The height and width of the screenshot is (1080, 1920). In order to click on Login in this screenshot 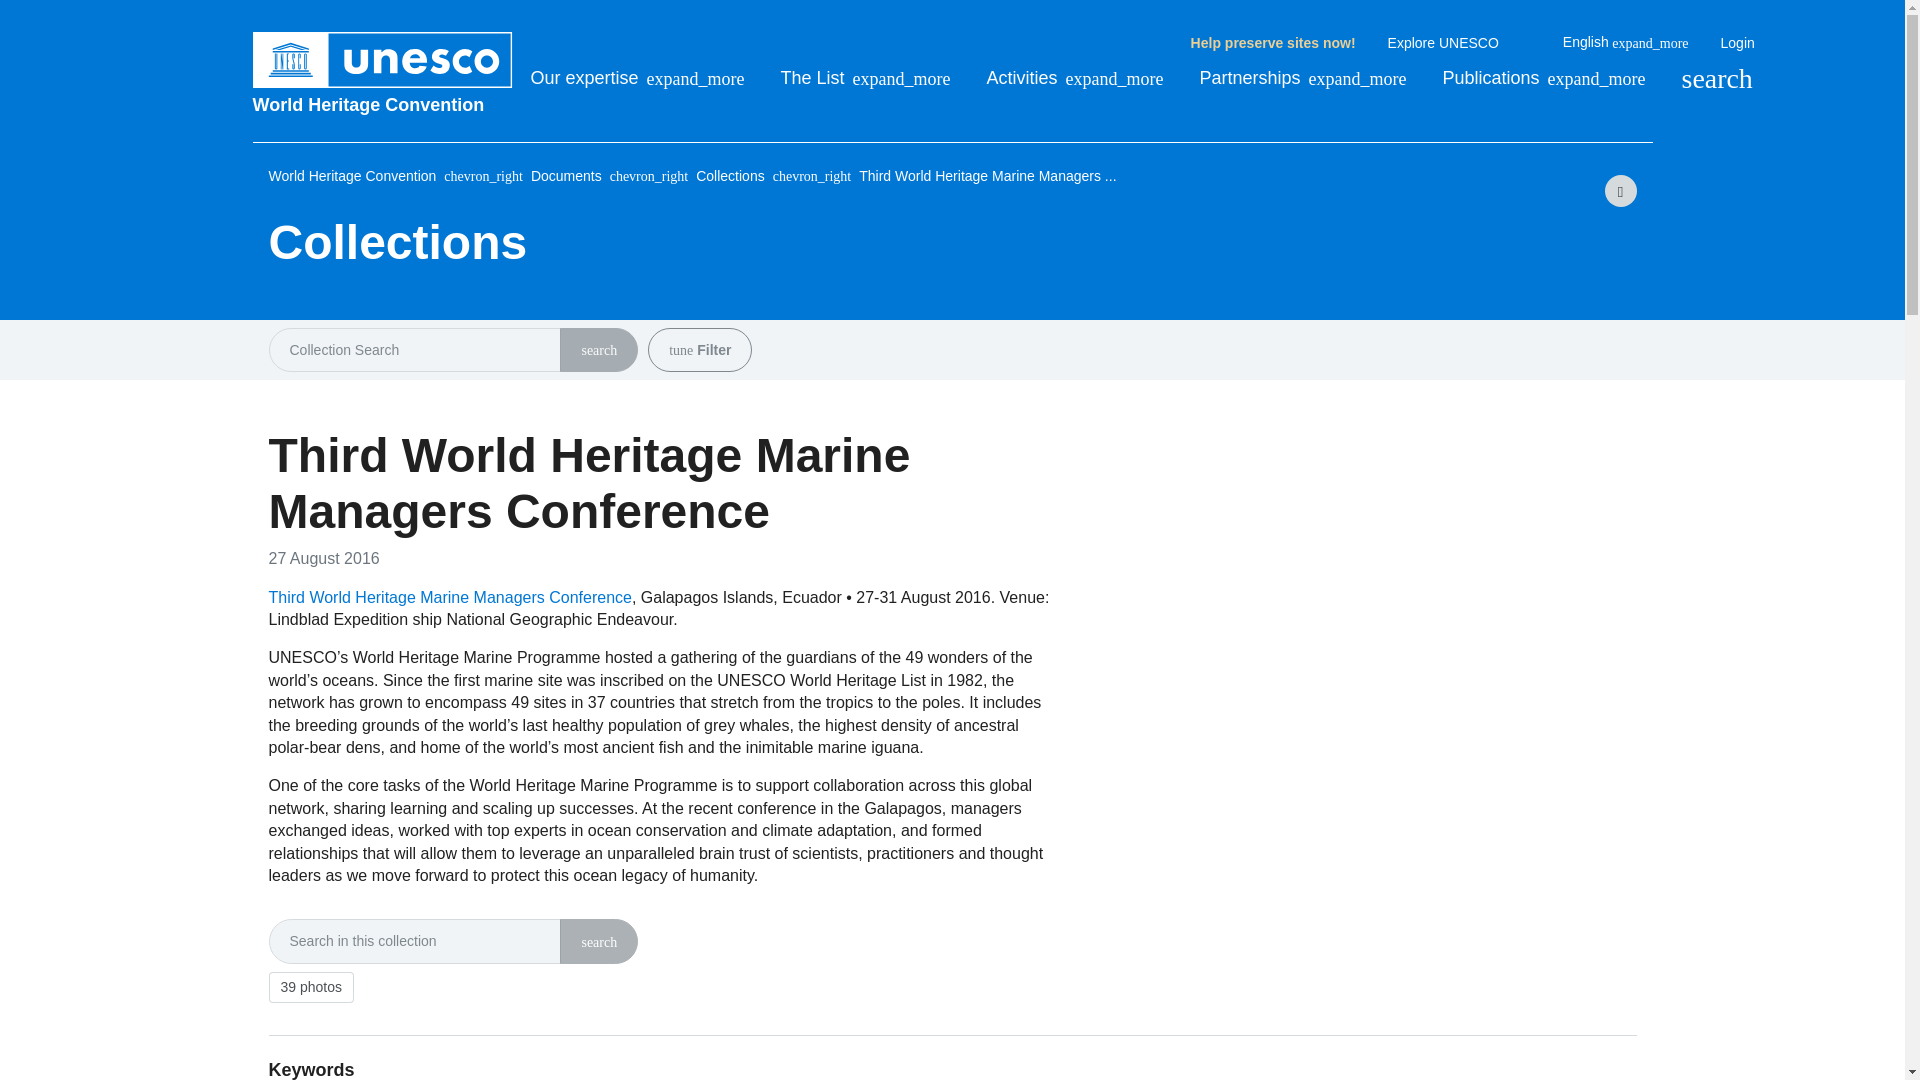, I will do `click(1737, 44)`.